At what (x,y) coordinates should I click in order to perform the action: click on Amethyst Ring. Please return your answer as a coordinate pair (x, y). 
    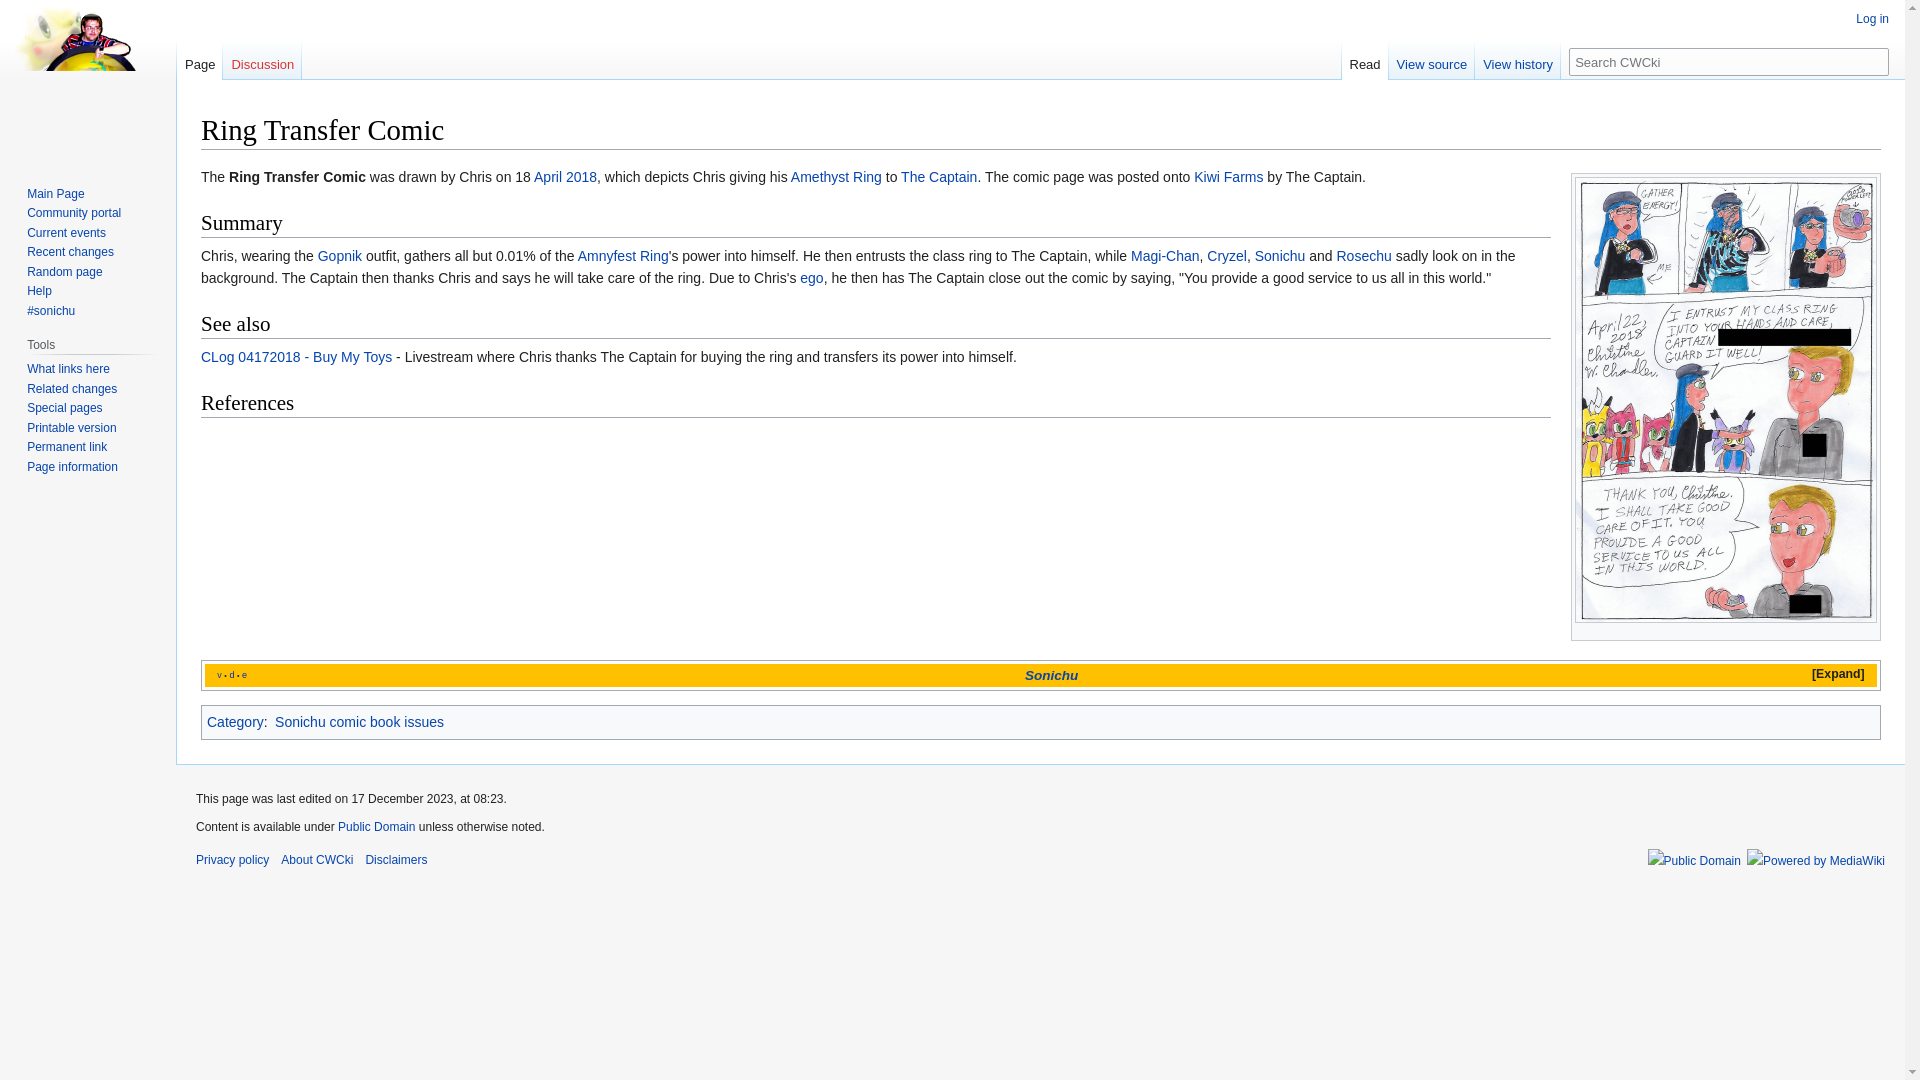
    Looking at the image, I should click on (836, 176).